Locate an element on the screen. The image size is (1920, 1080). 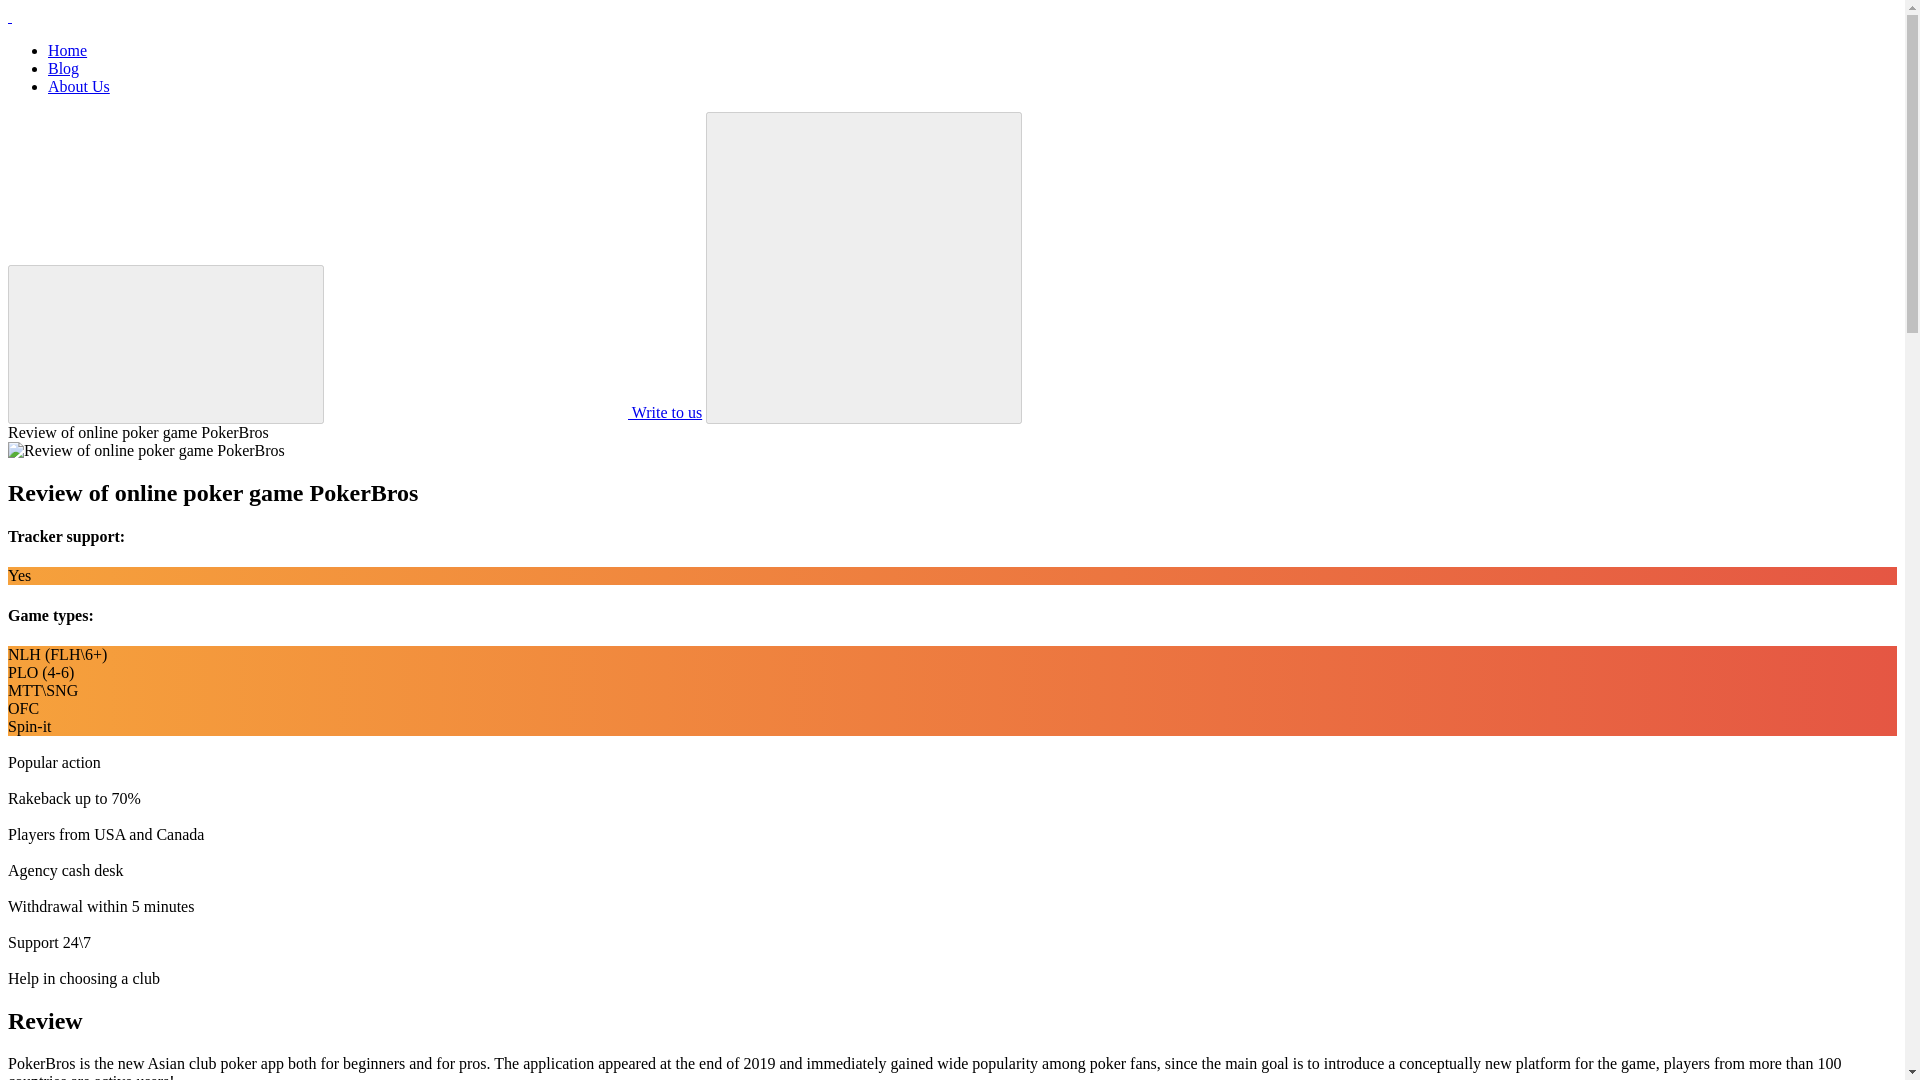
Review of online poker game PokerBros is located at coordinates (146, 450).